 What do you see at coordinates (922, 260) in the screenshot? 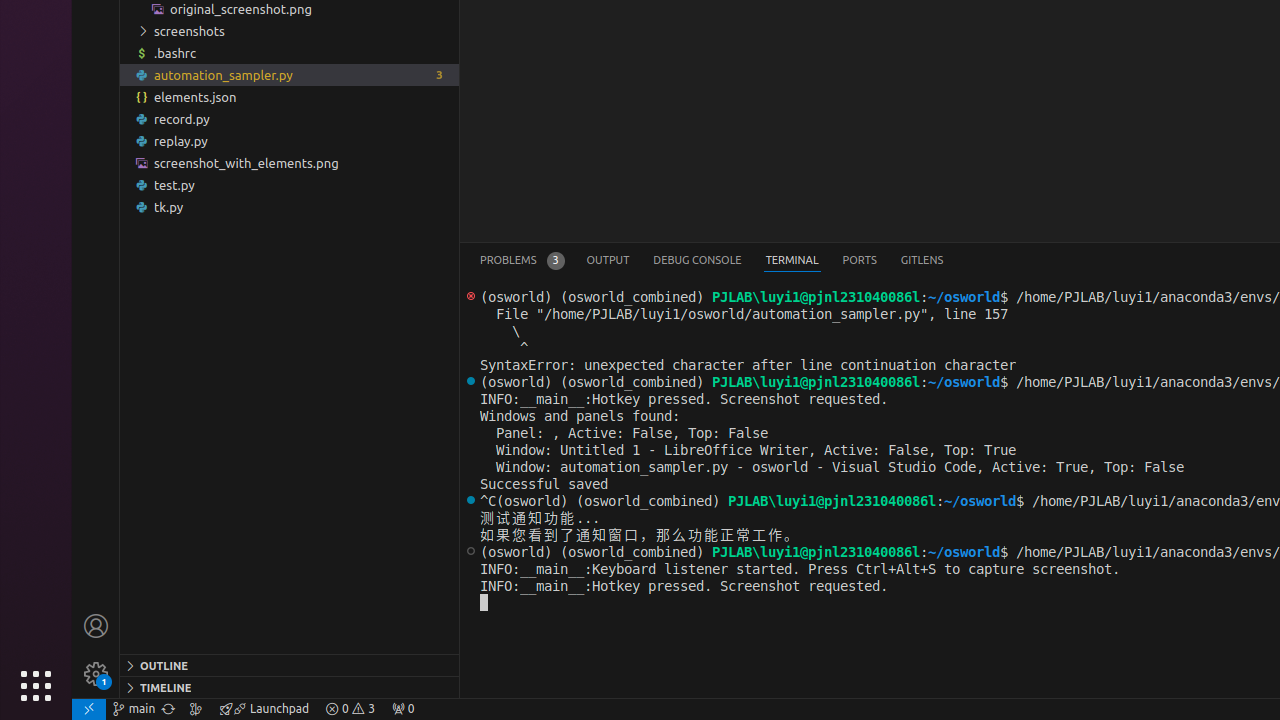
I see `GitLens` at bounding box center [922, 260].